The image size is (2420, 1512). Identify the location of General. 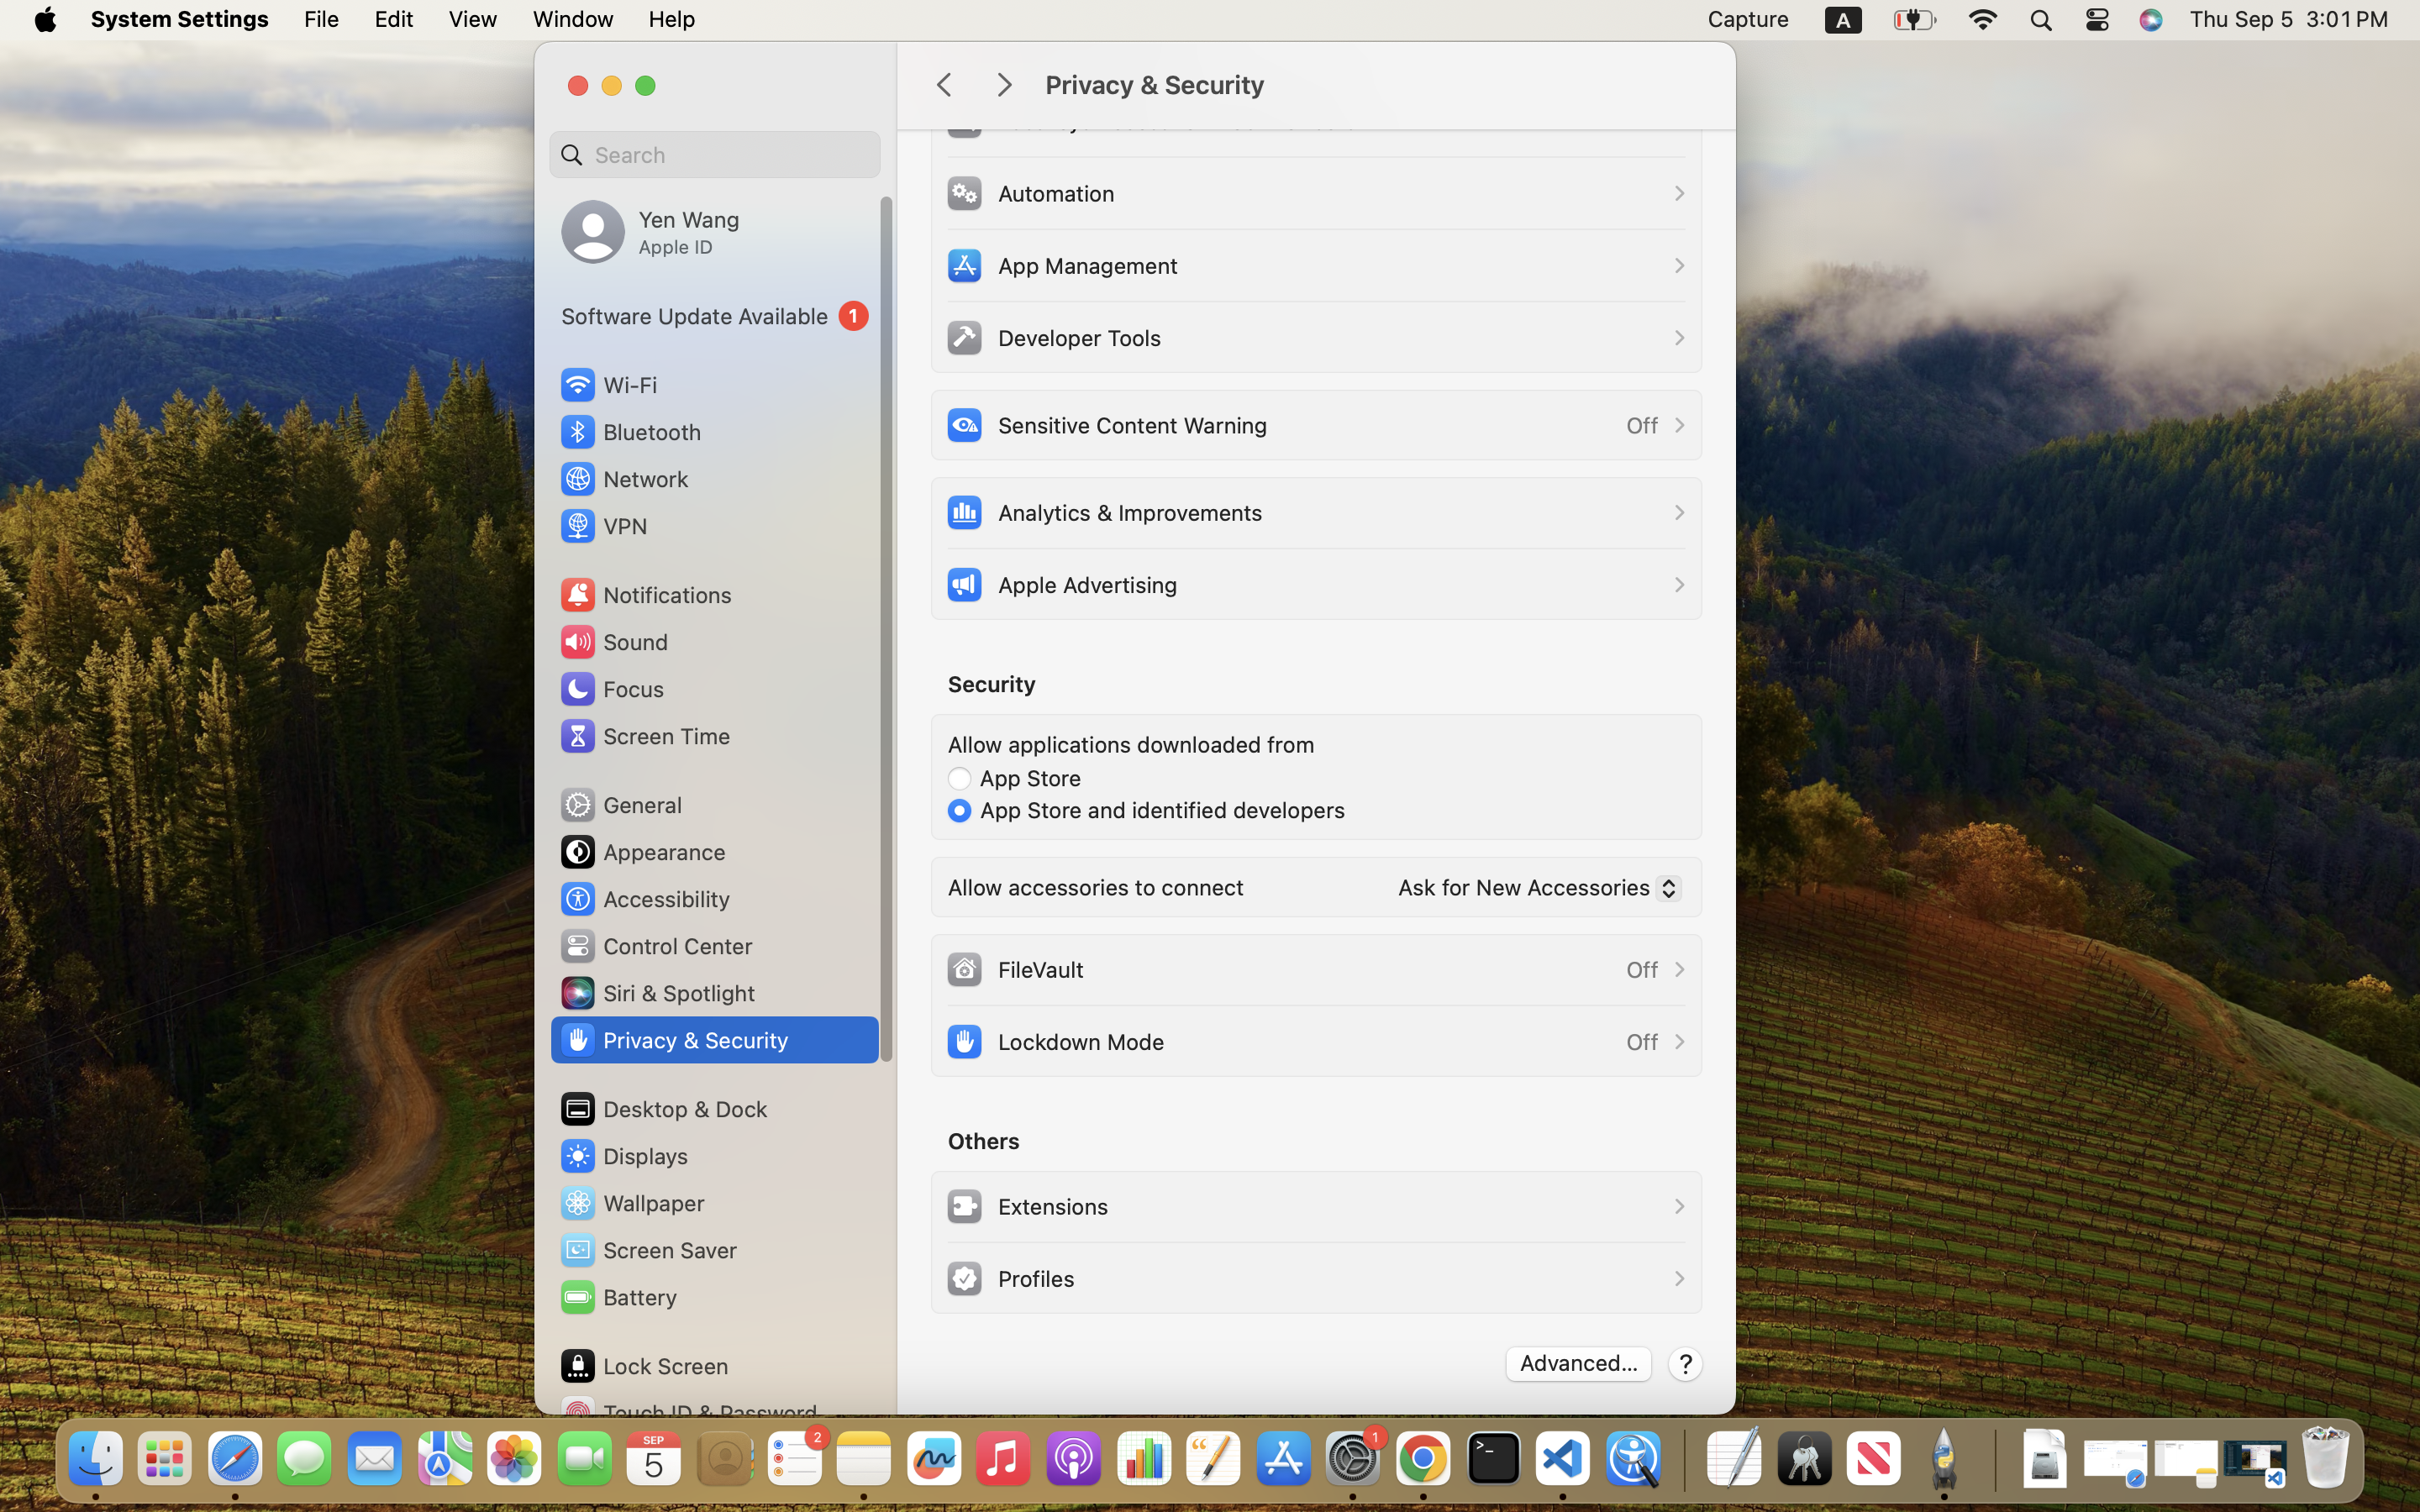
(620, 805).